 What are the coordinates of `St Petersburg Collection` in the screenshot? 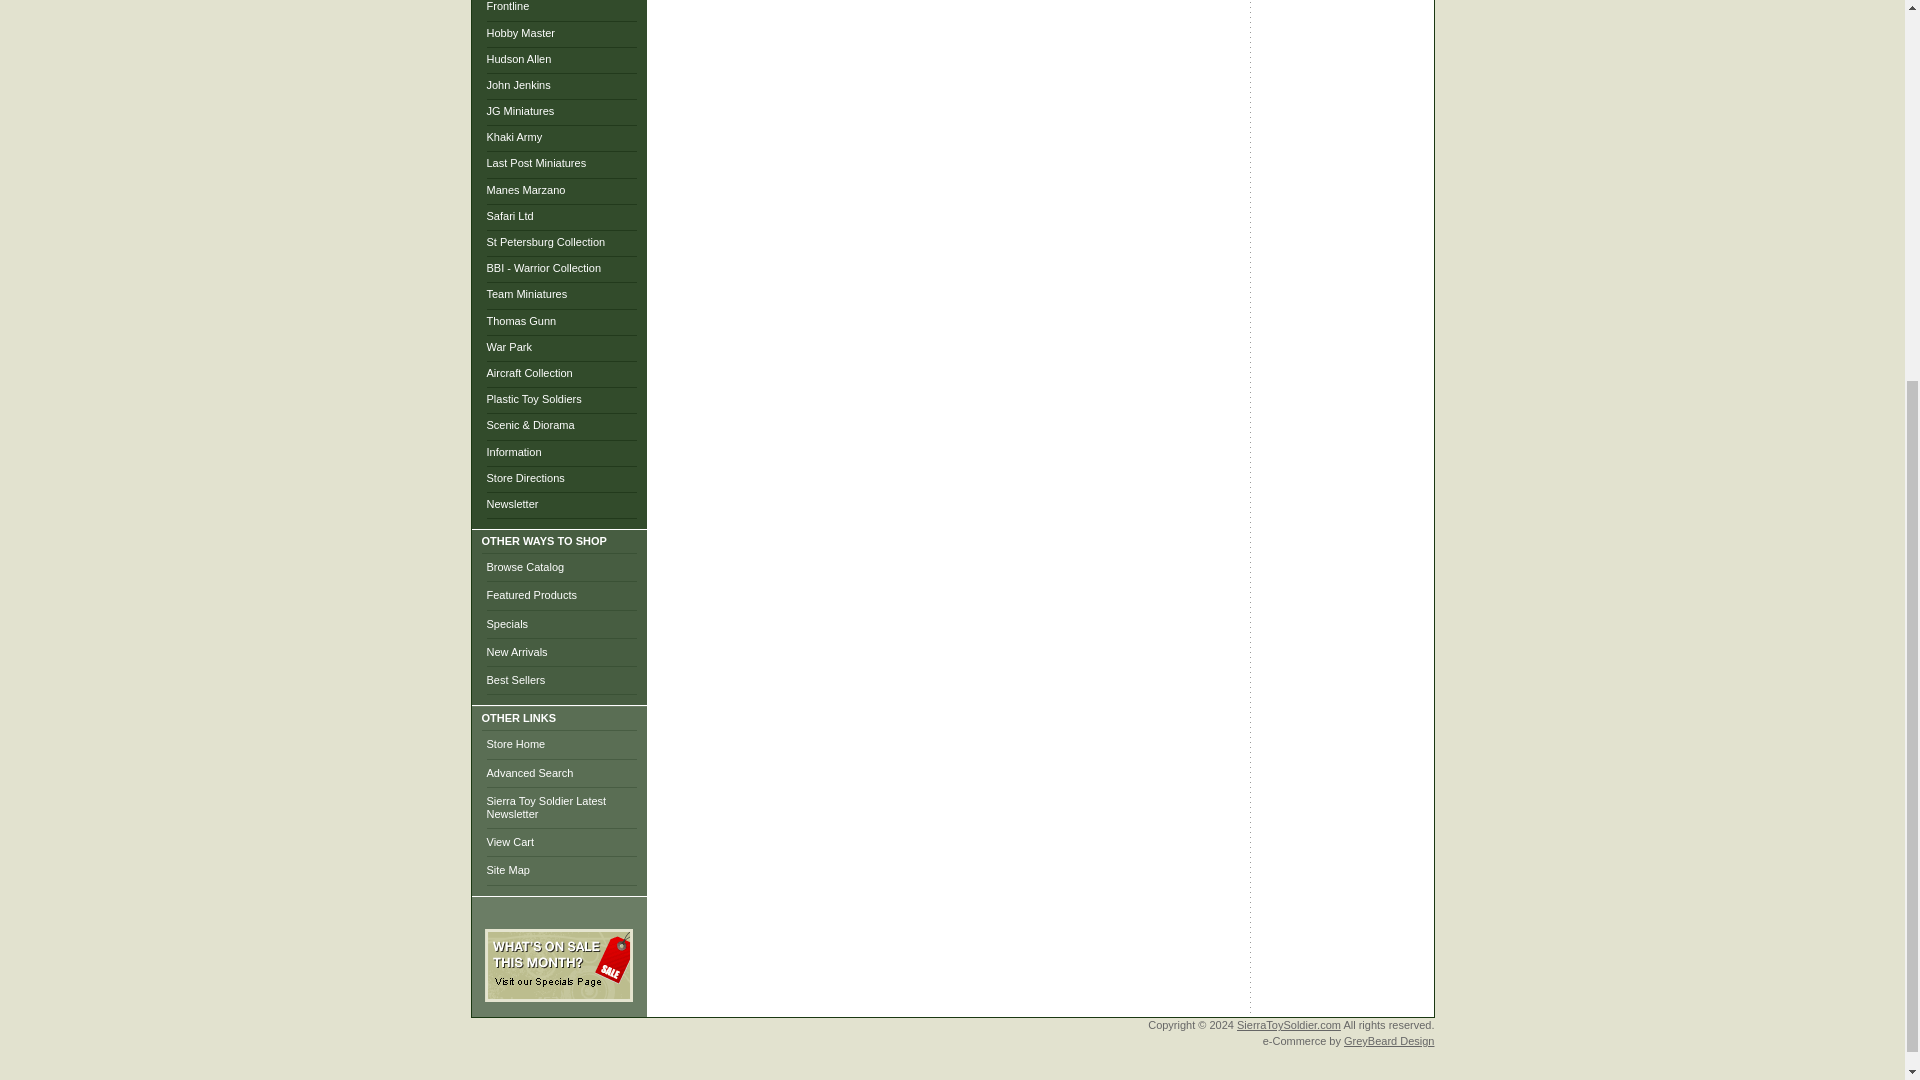 It's located at (544, 242).